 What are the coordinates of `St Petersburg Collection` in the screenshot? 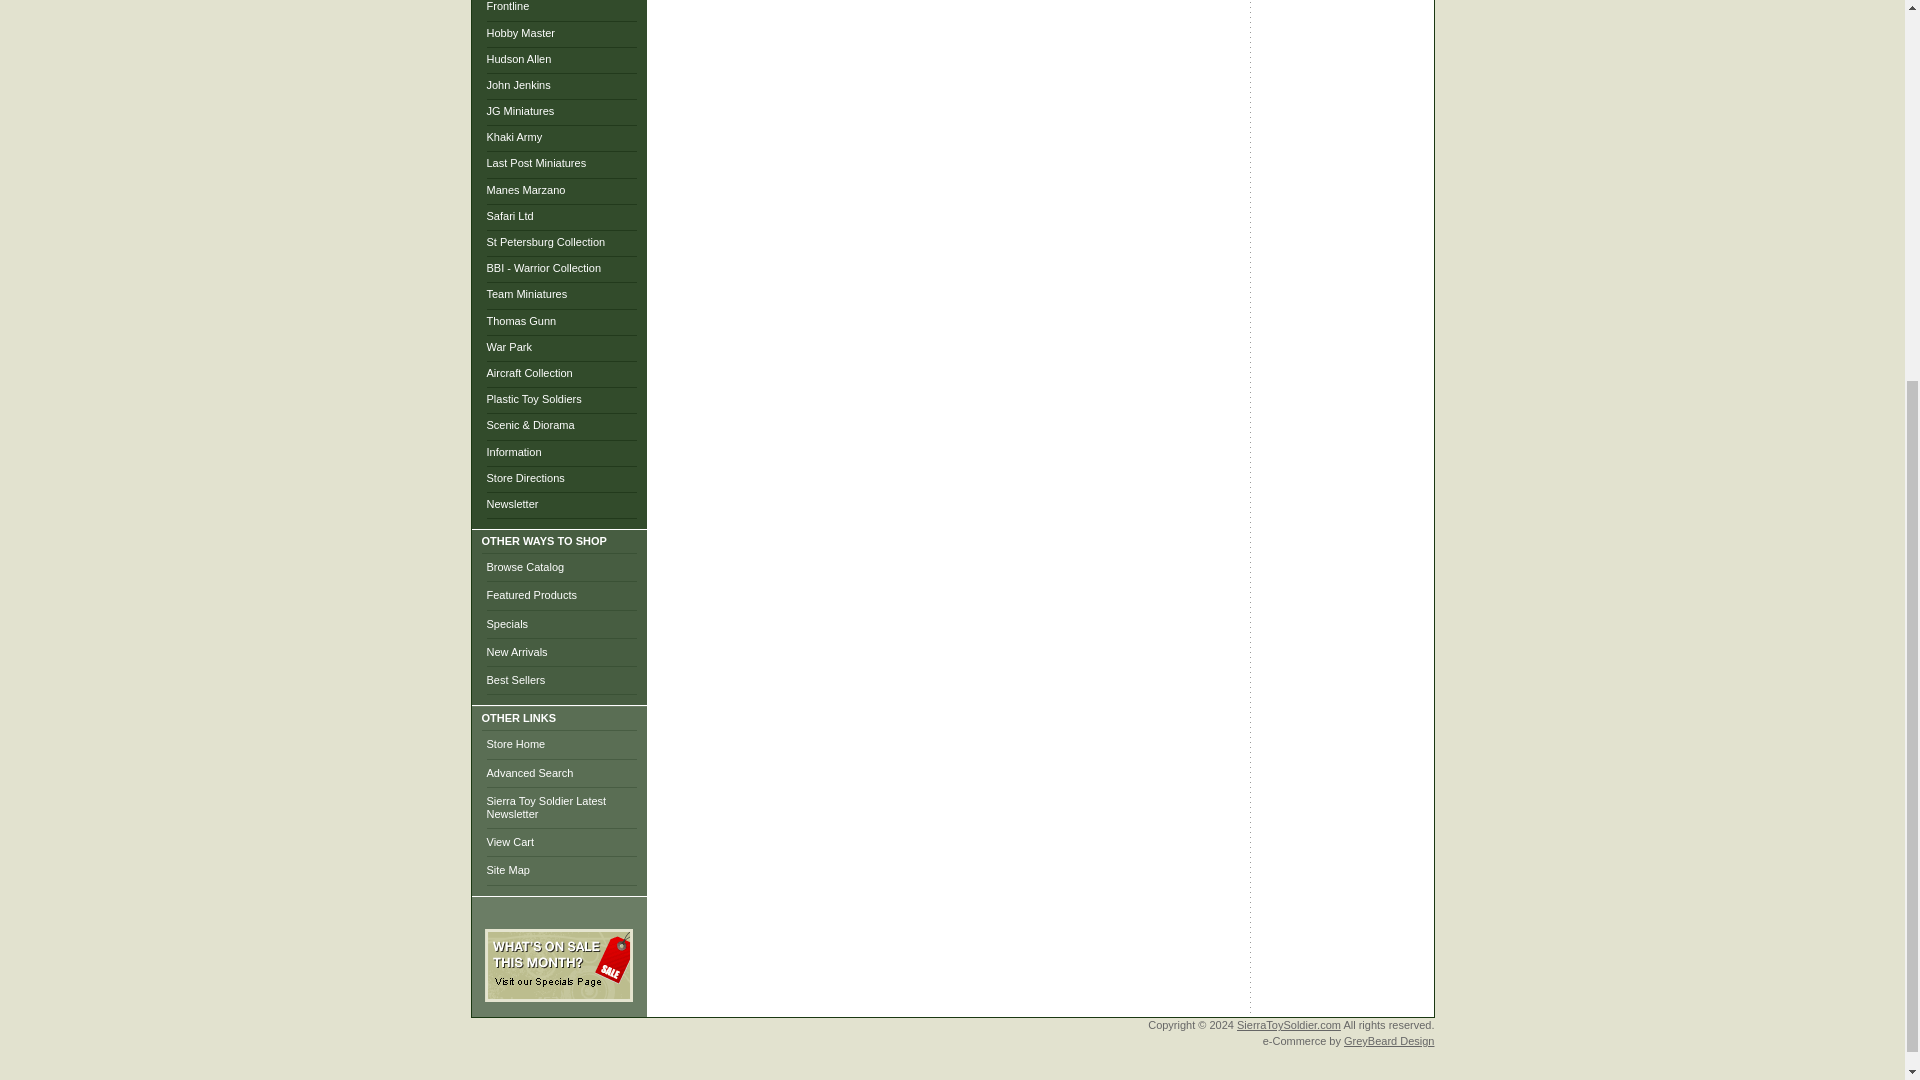 It's located at (544, 242).